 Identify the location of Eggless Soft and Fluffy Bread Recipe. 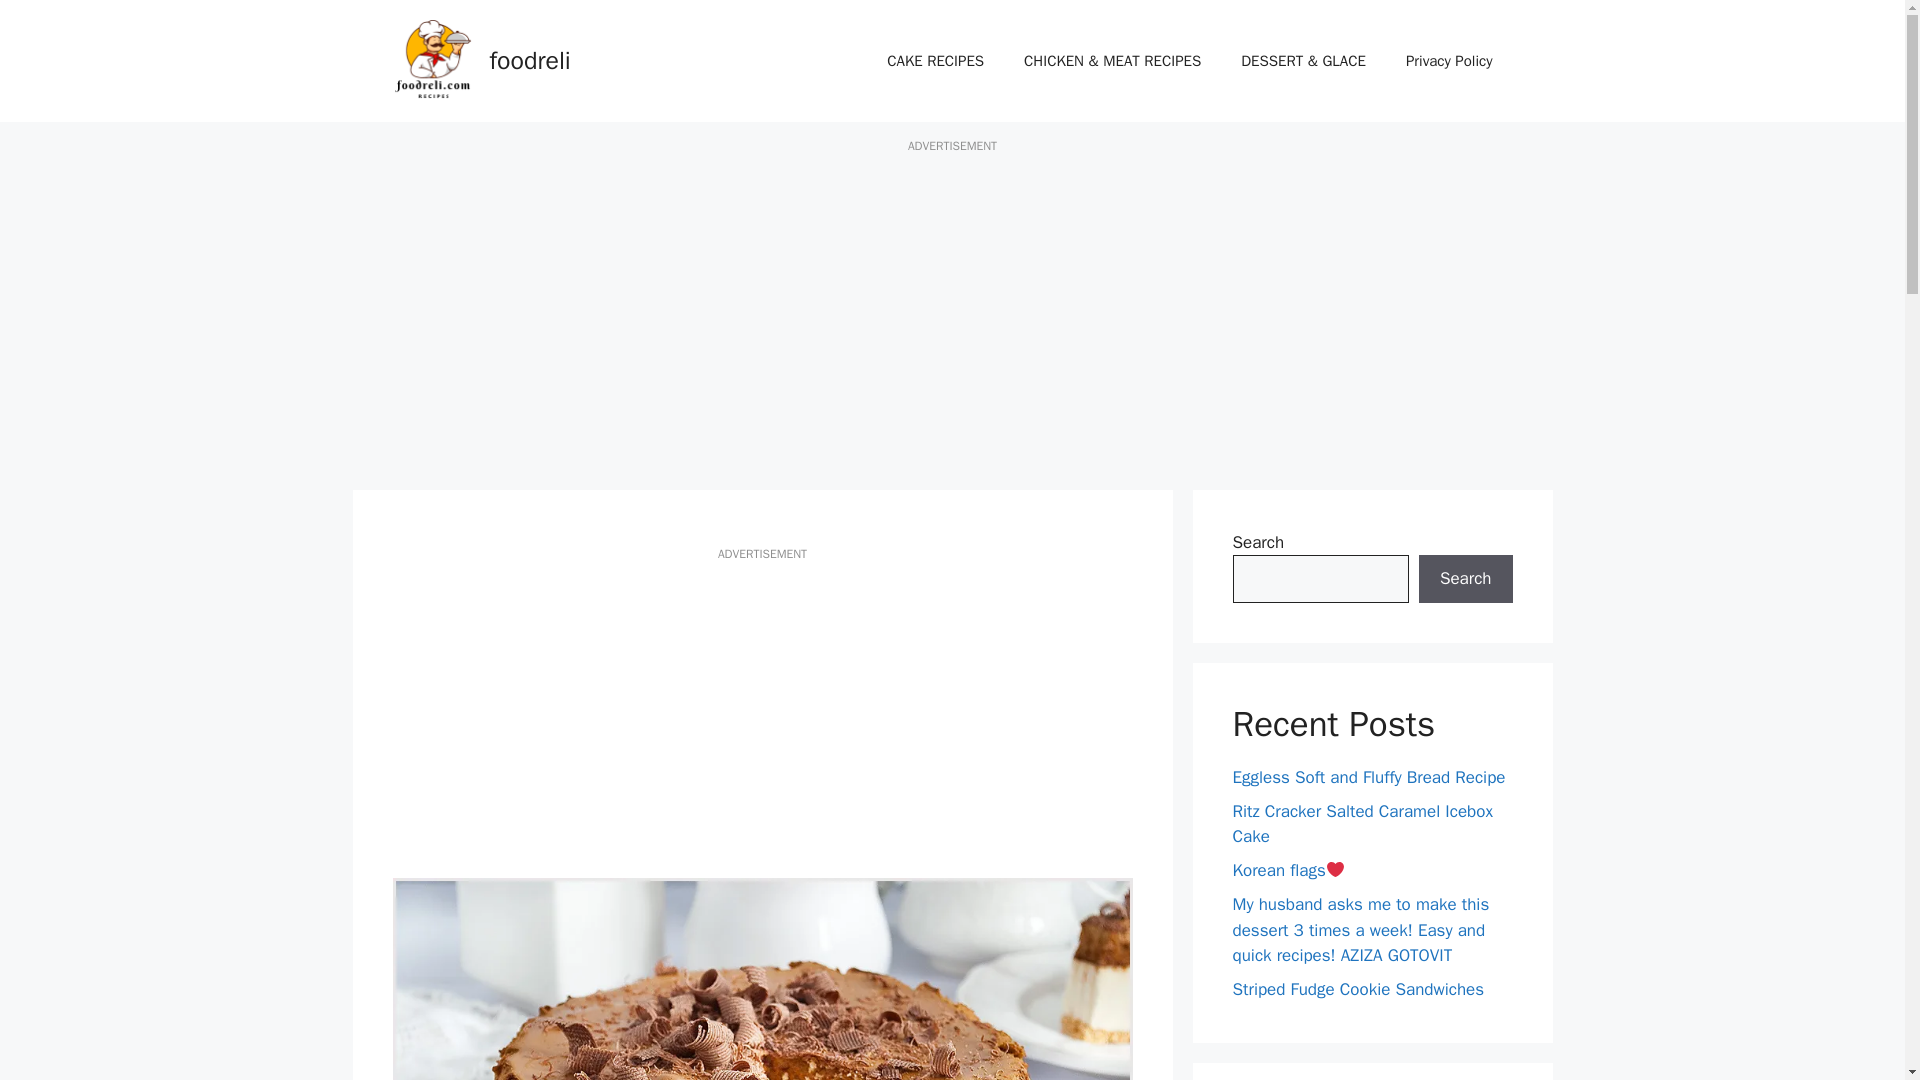
(1368, 777).